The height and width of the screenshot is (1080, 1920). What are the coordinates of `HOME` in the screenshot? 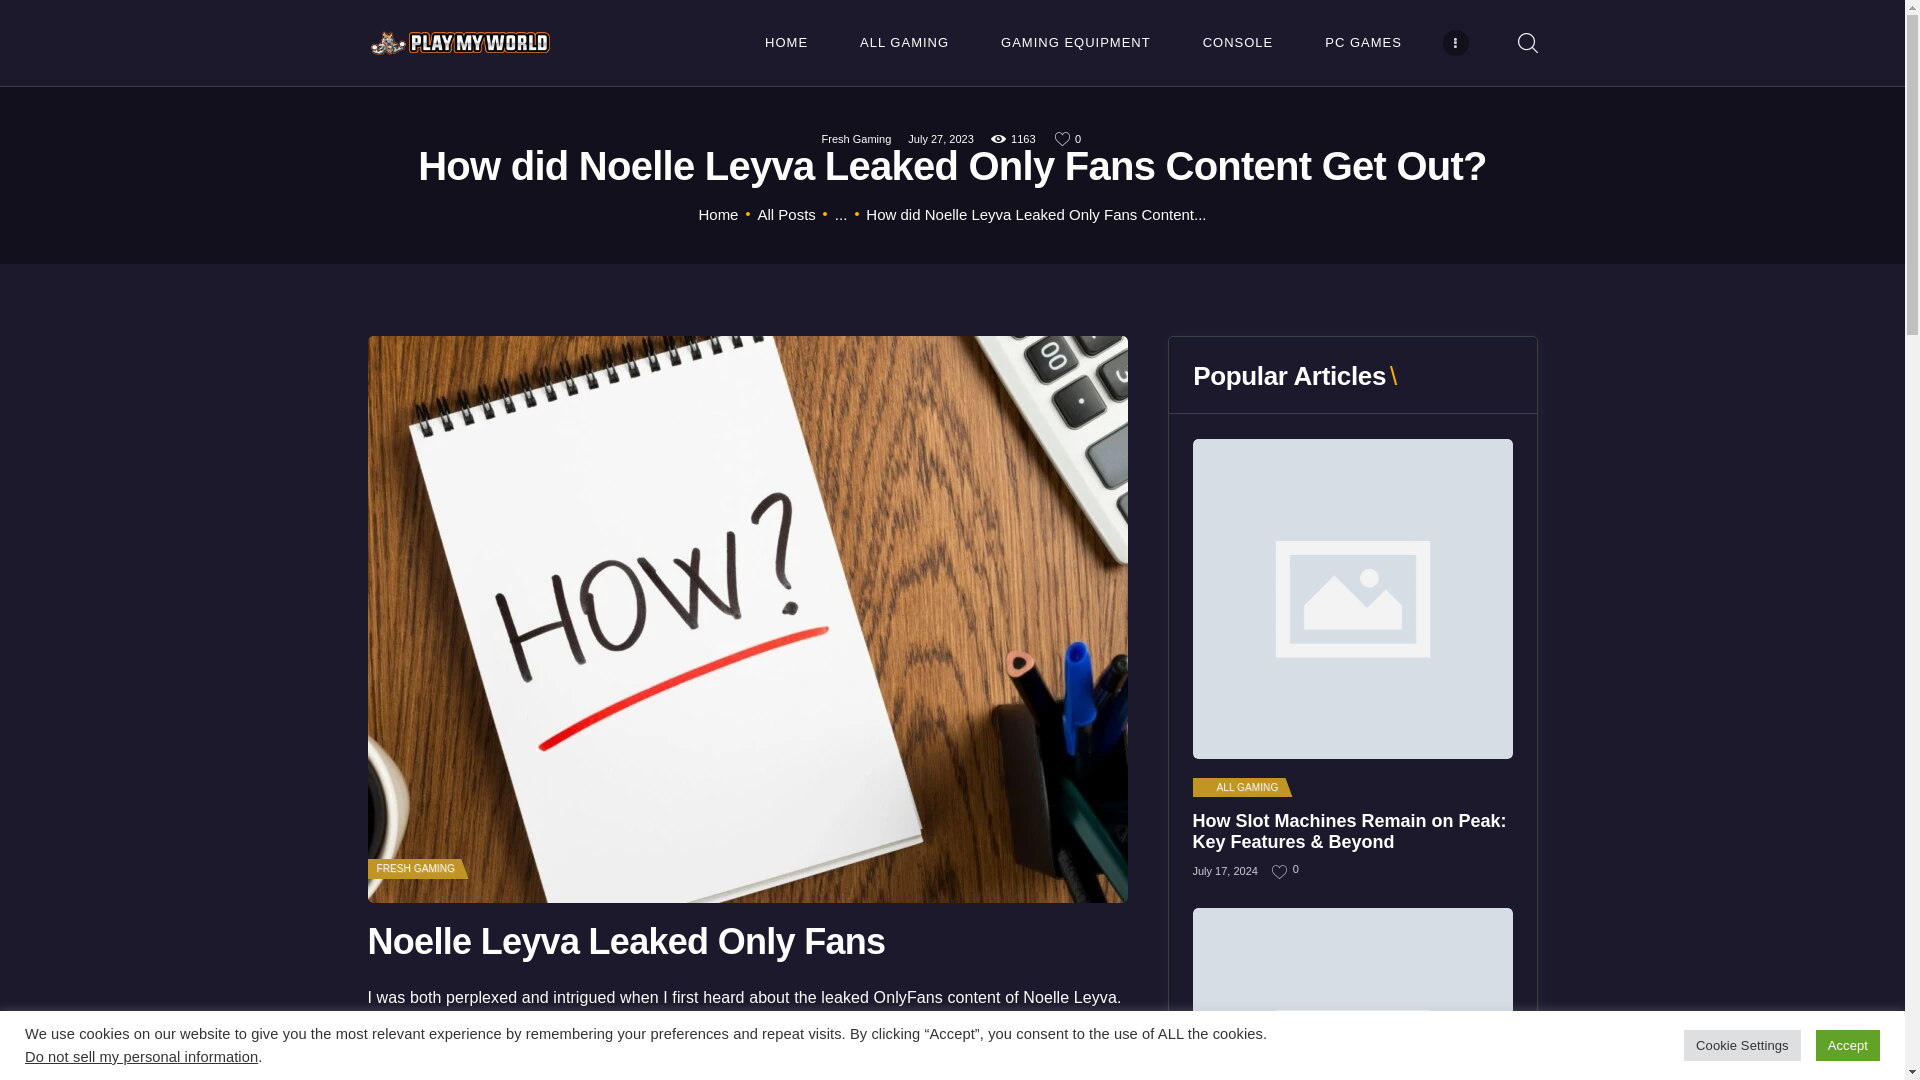 It's located at (786, 42).